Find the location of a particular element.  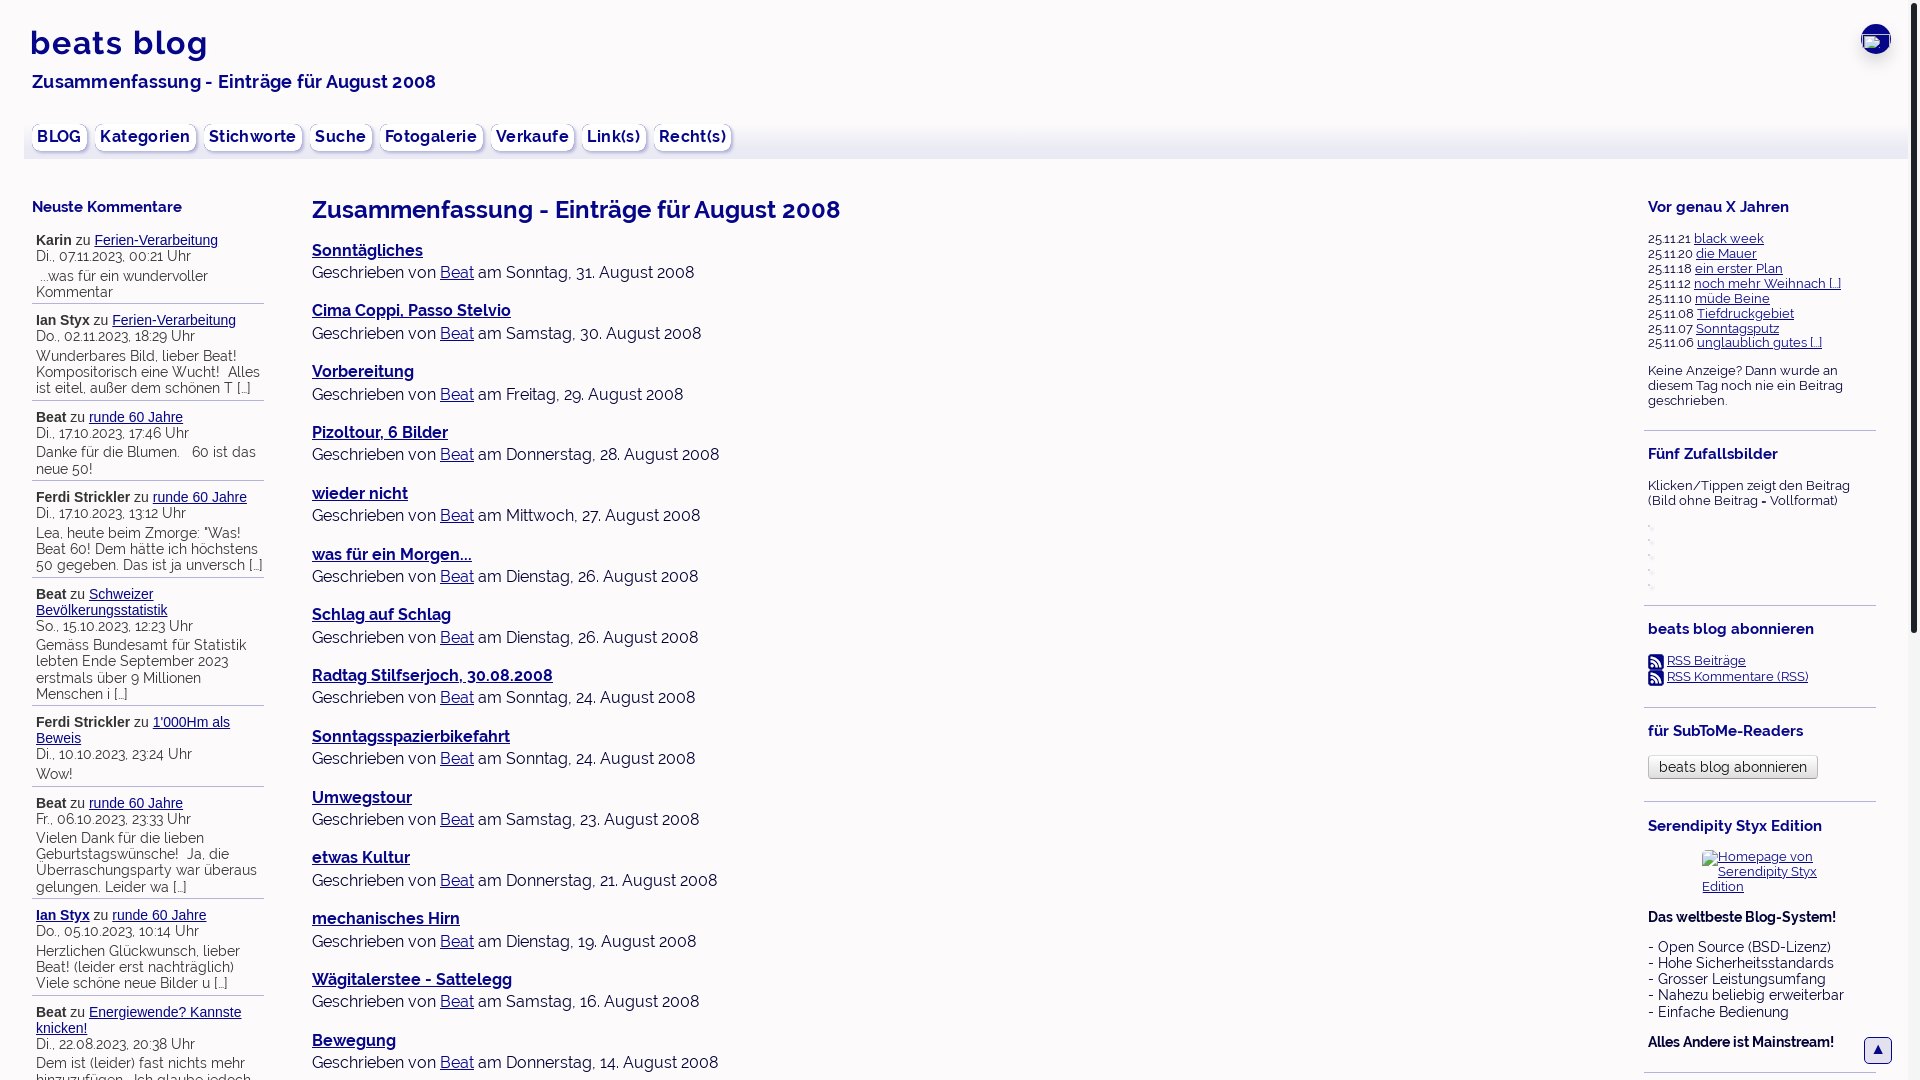

etwas Kultur is located at coordinates (361, 858).